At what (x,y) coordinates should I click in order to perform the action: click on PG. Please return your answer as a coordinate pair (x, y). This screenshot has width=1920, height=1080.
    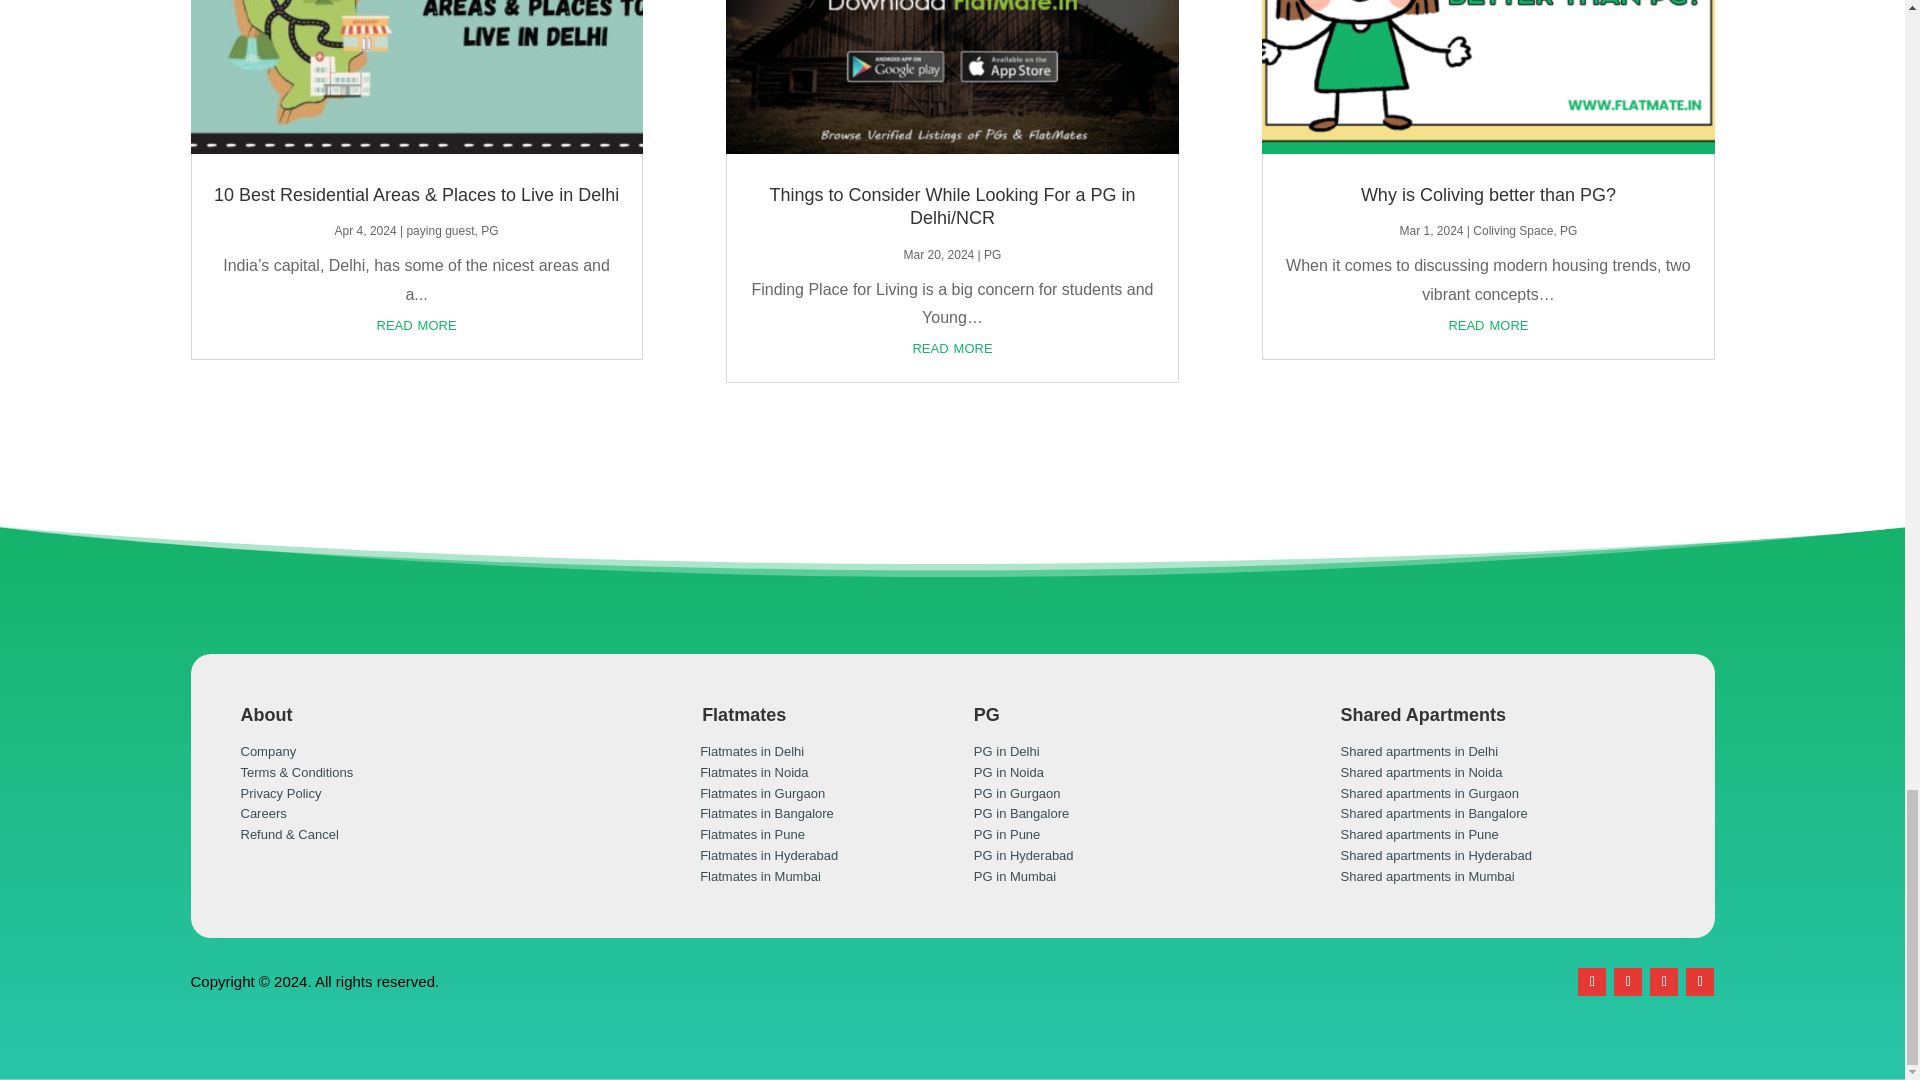
    Looking at the image, I should click on (1568, 230).